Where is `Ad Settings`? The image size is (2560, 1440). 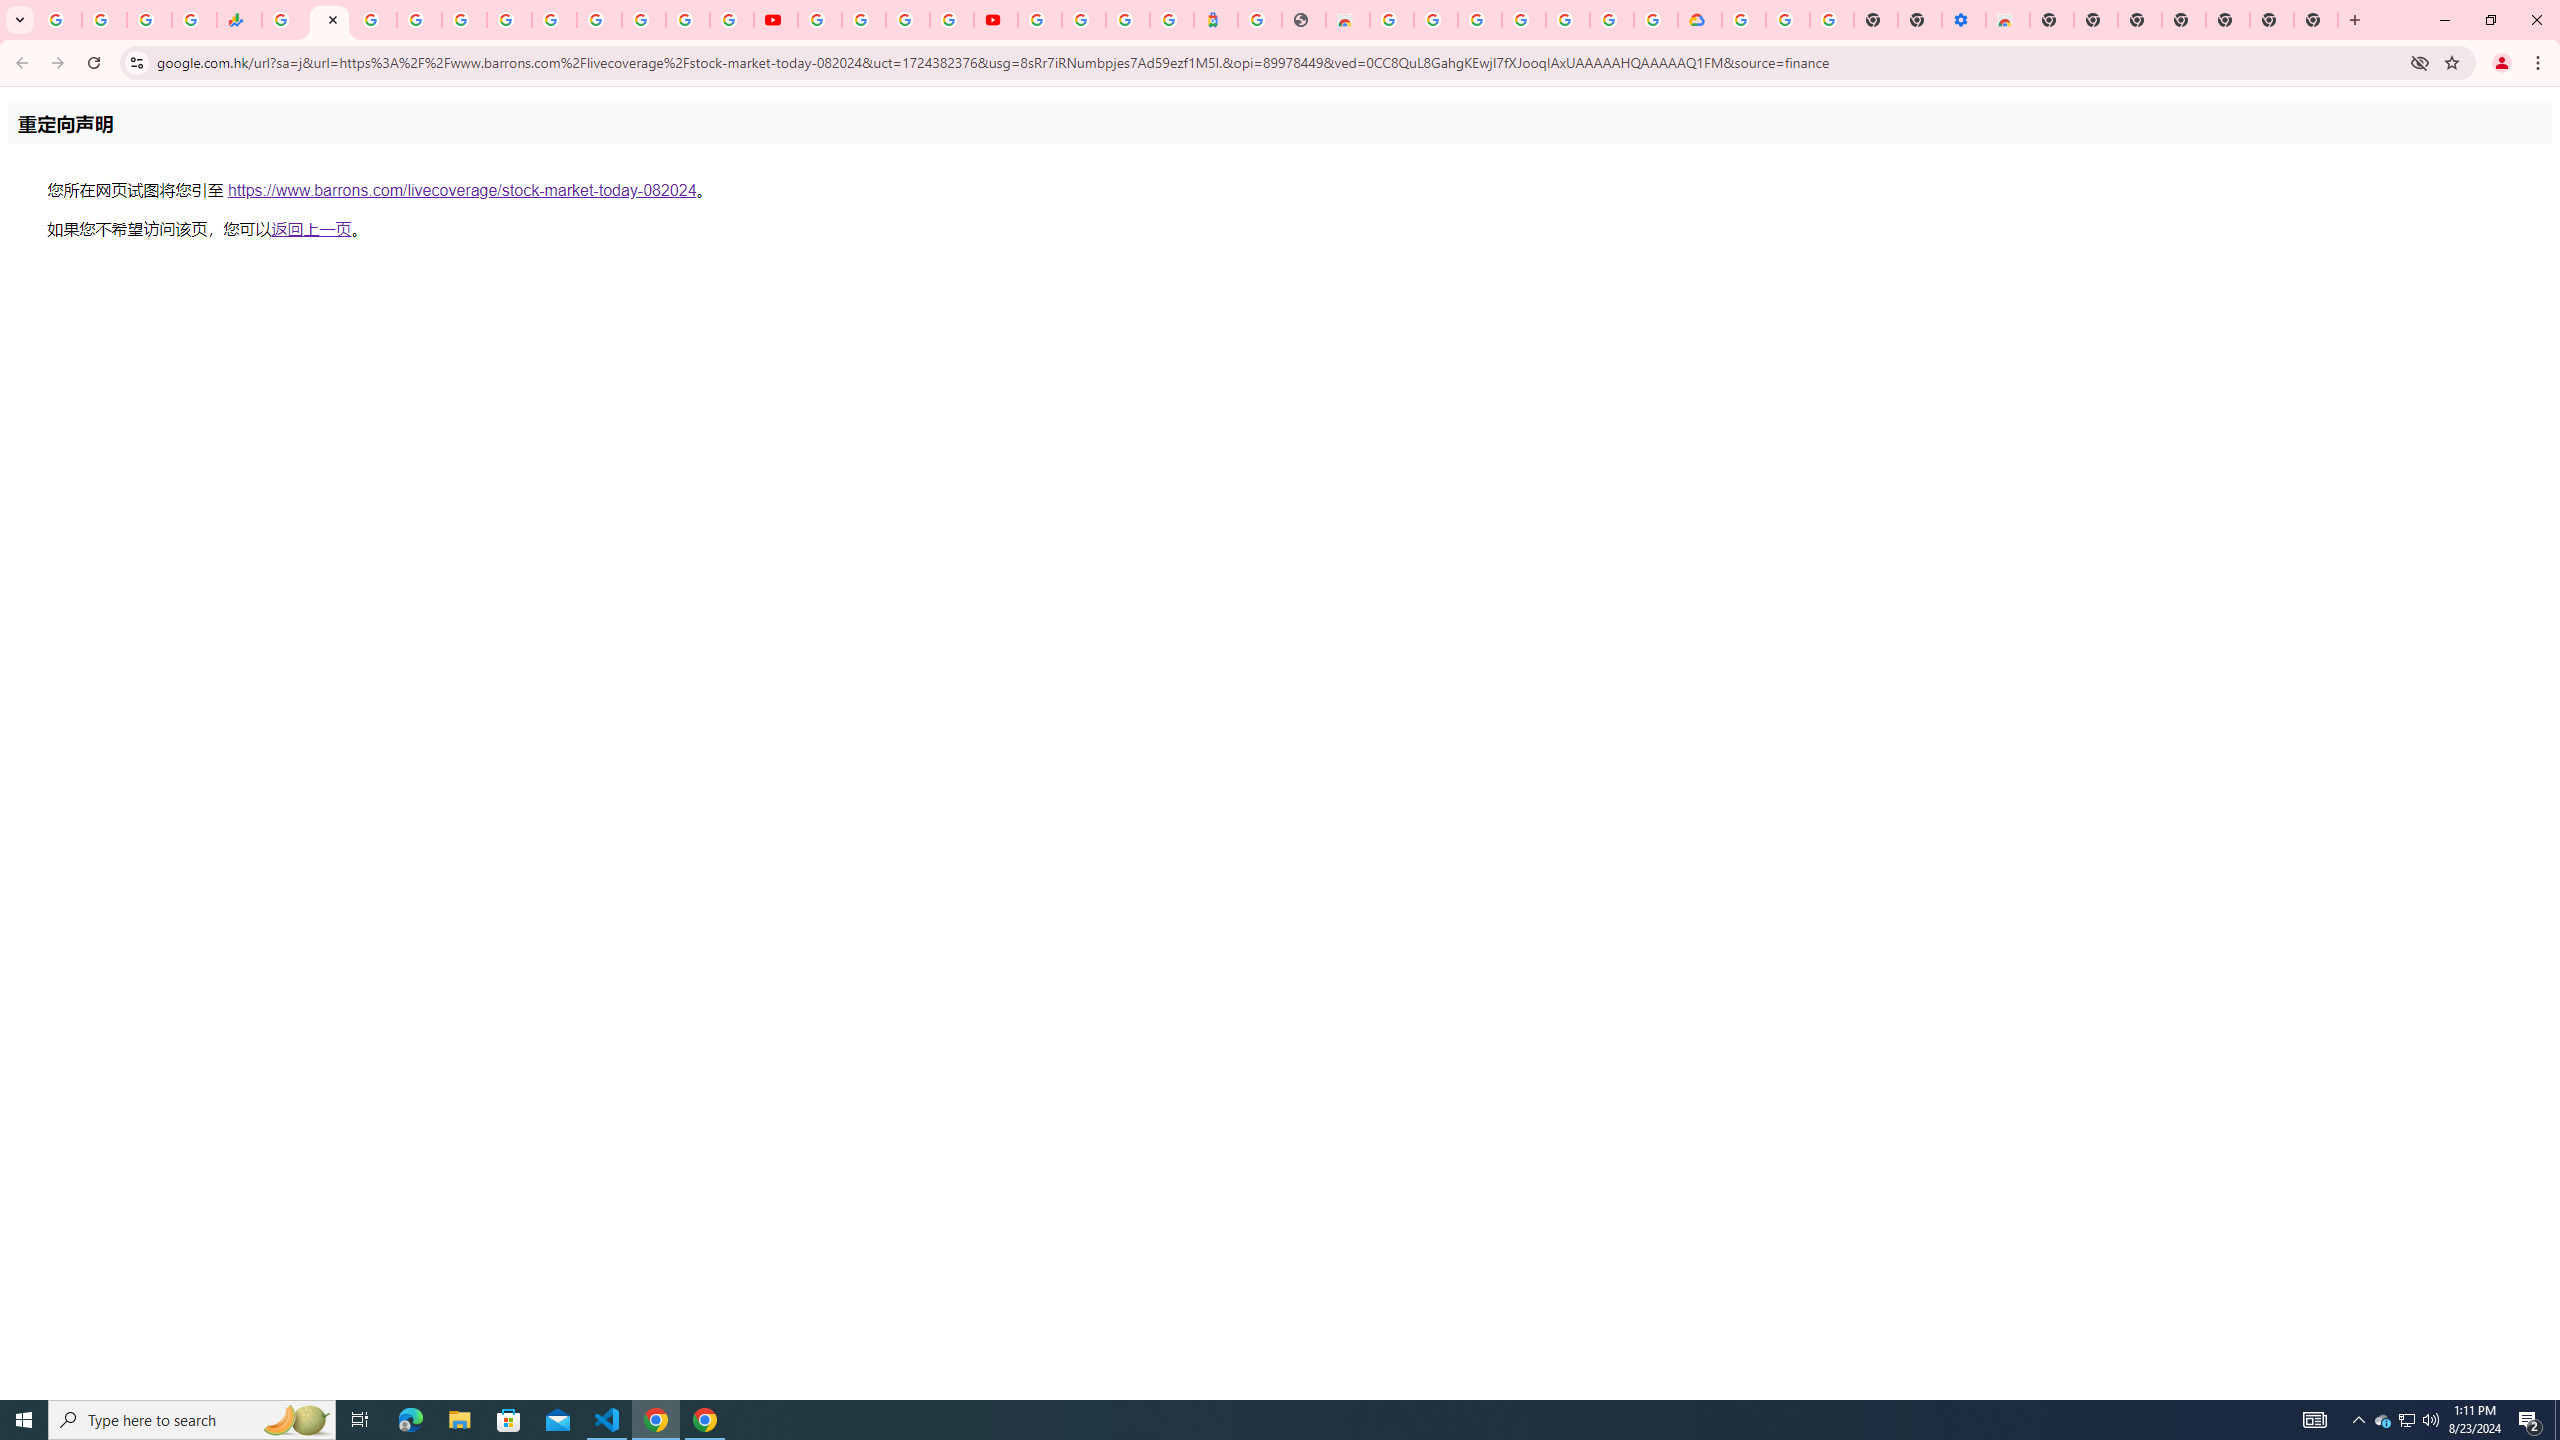 Ad Settings is located at coordinates (1436, 20).